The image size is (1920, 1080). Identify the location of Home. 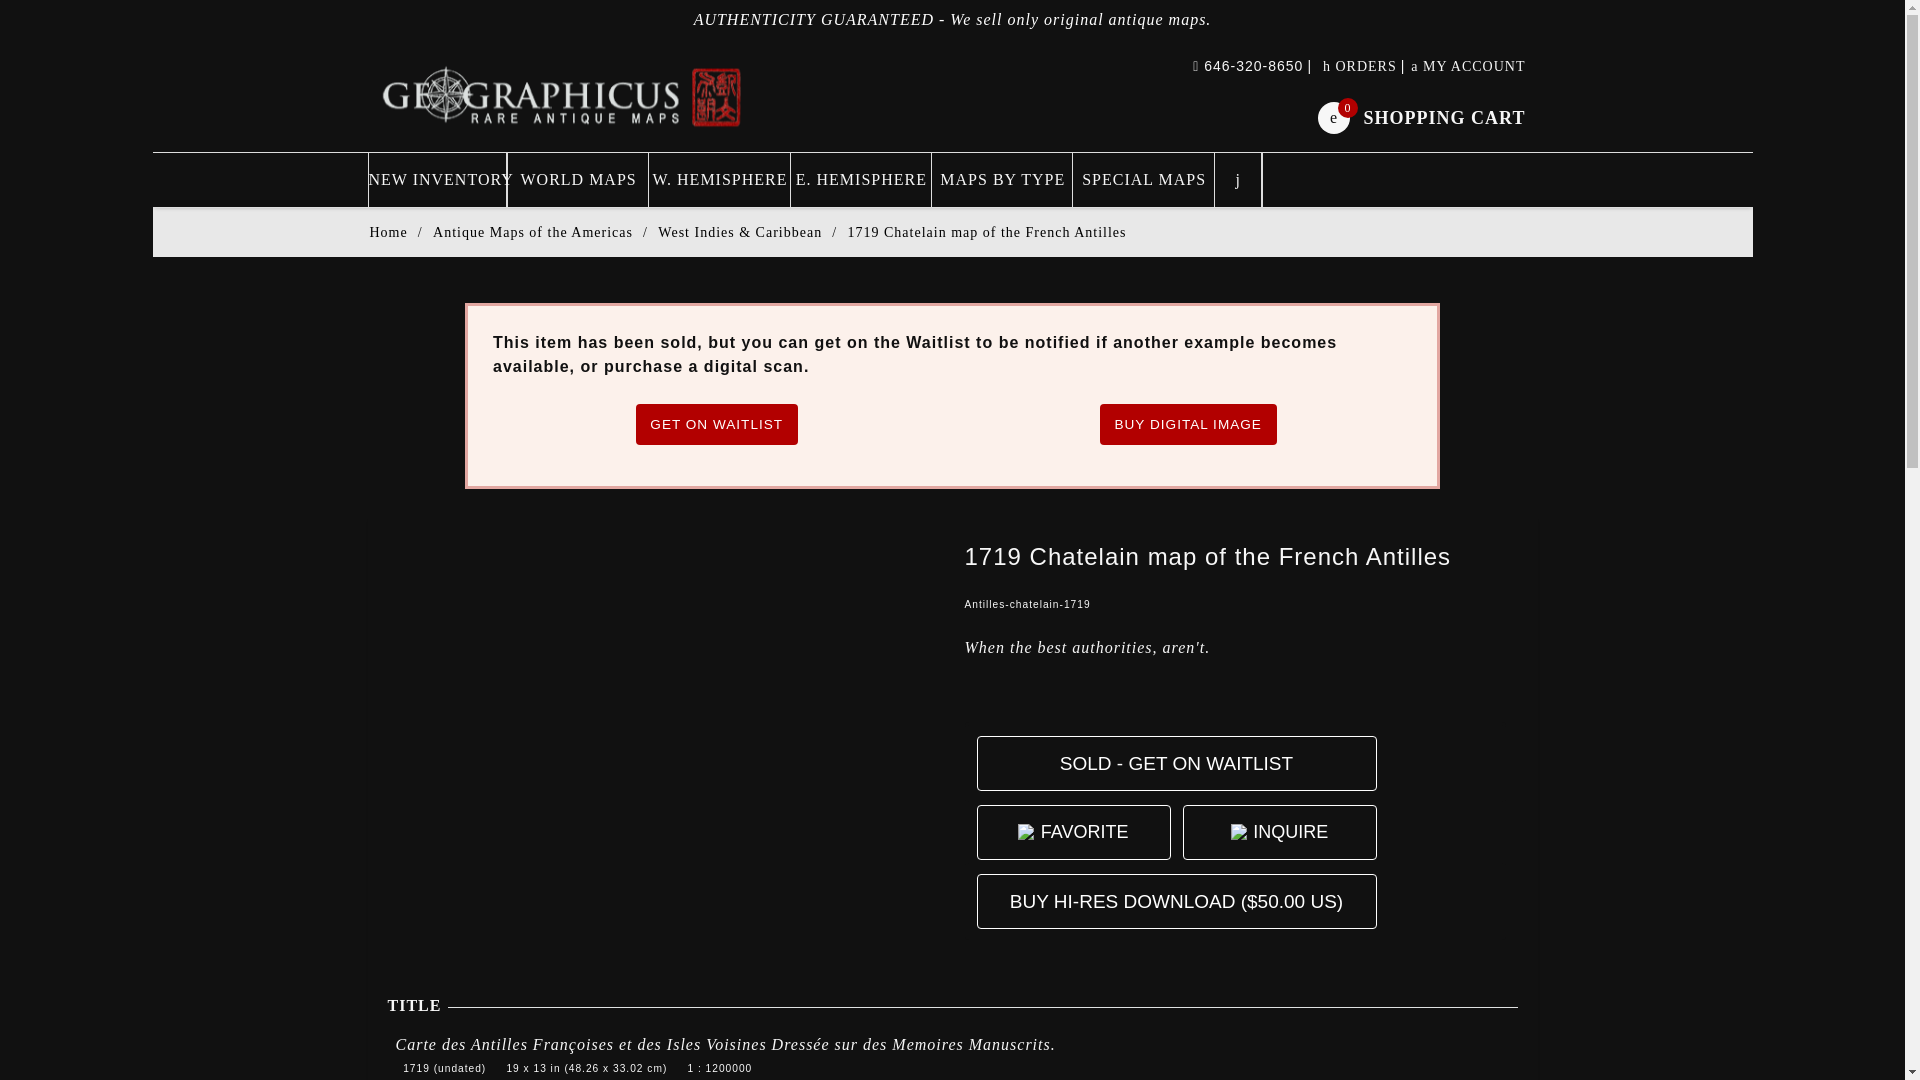
(1420, 116).